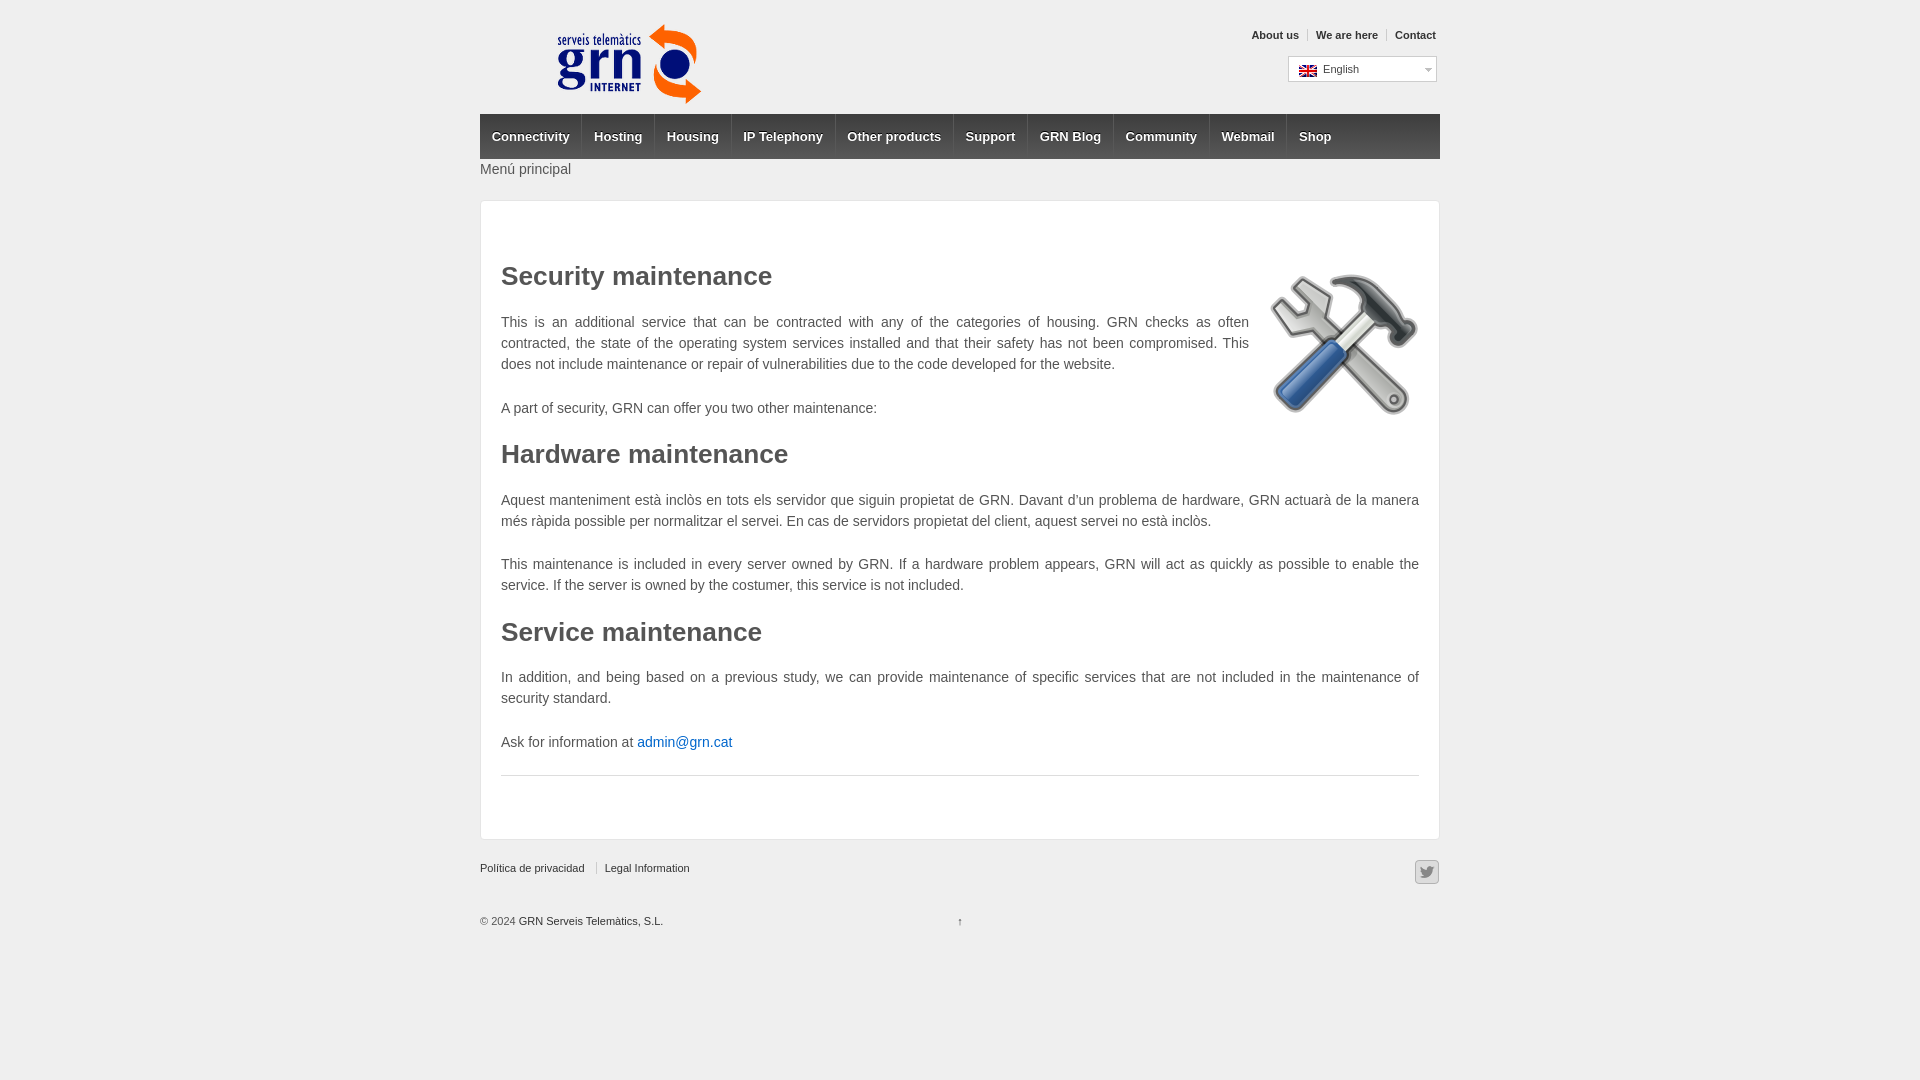 The height and width of the screenshot is (1080, 1920). I want to click on Support, so click(990, 136).